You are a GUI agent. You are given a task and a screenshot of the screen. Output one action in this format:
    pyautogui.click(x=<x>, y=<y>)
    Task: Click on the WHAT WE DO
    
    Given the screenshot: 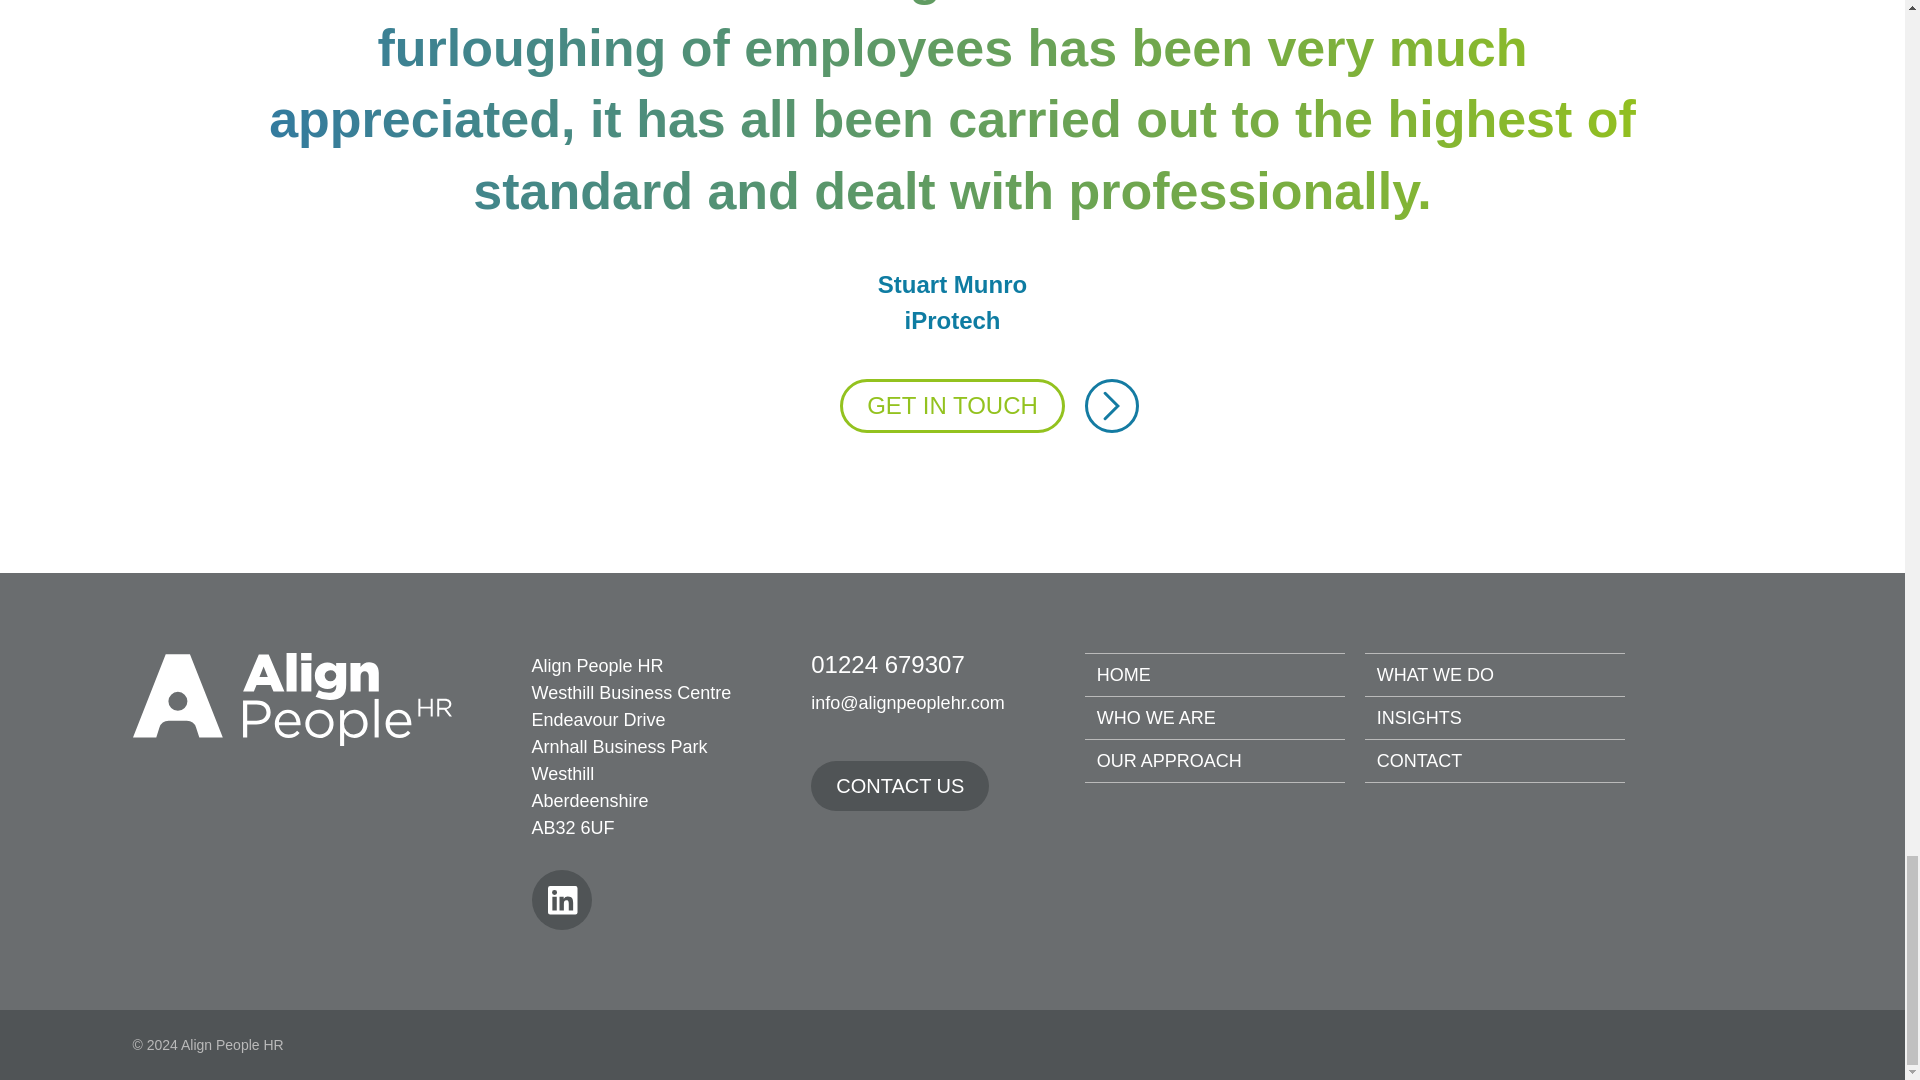 What is the action you would take?
    pyautogui.click(x=1434, y=674)
    